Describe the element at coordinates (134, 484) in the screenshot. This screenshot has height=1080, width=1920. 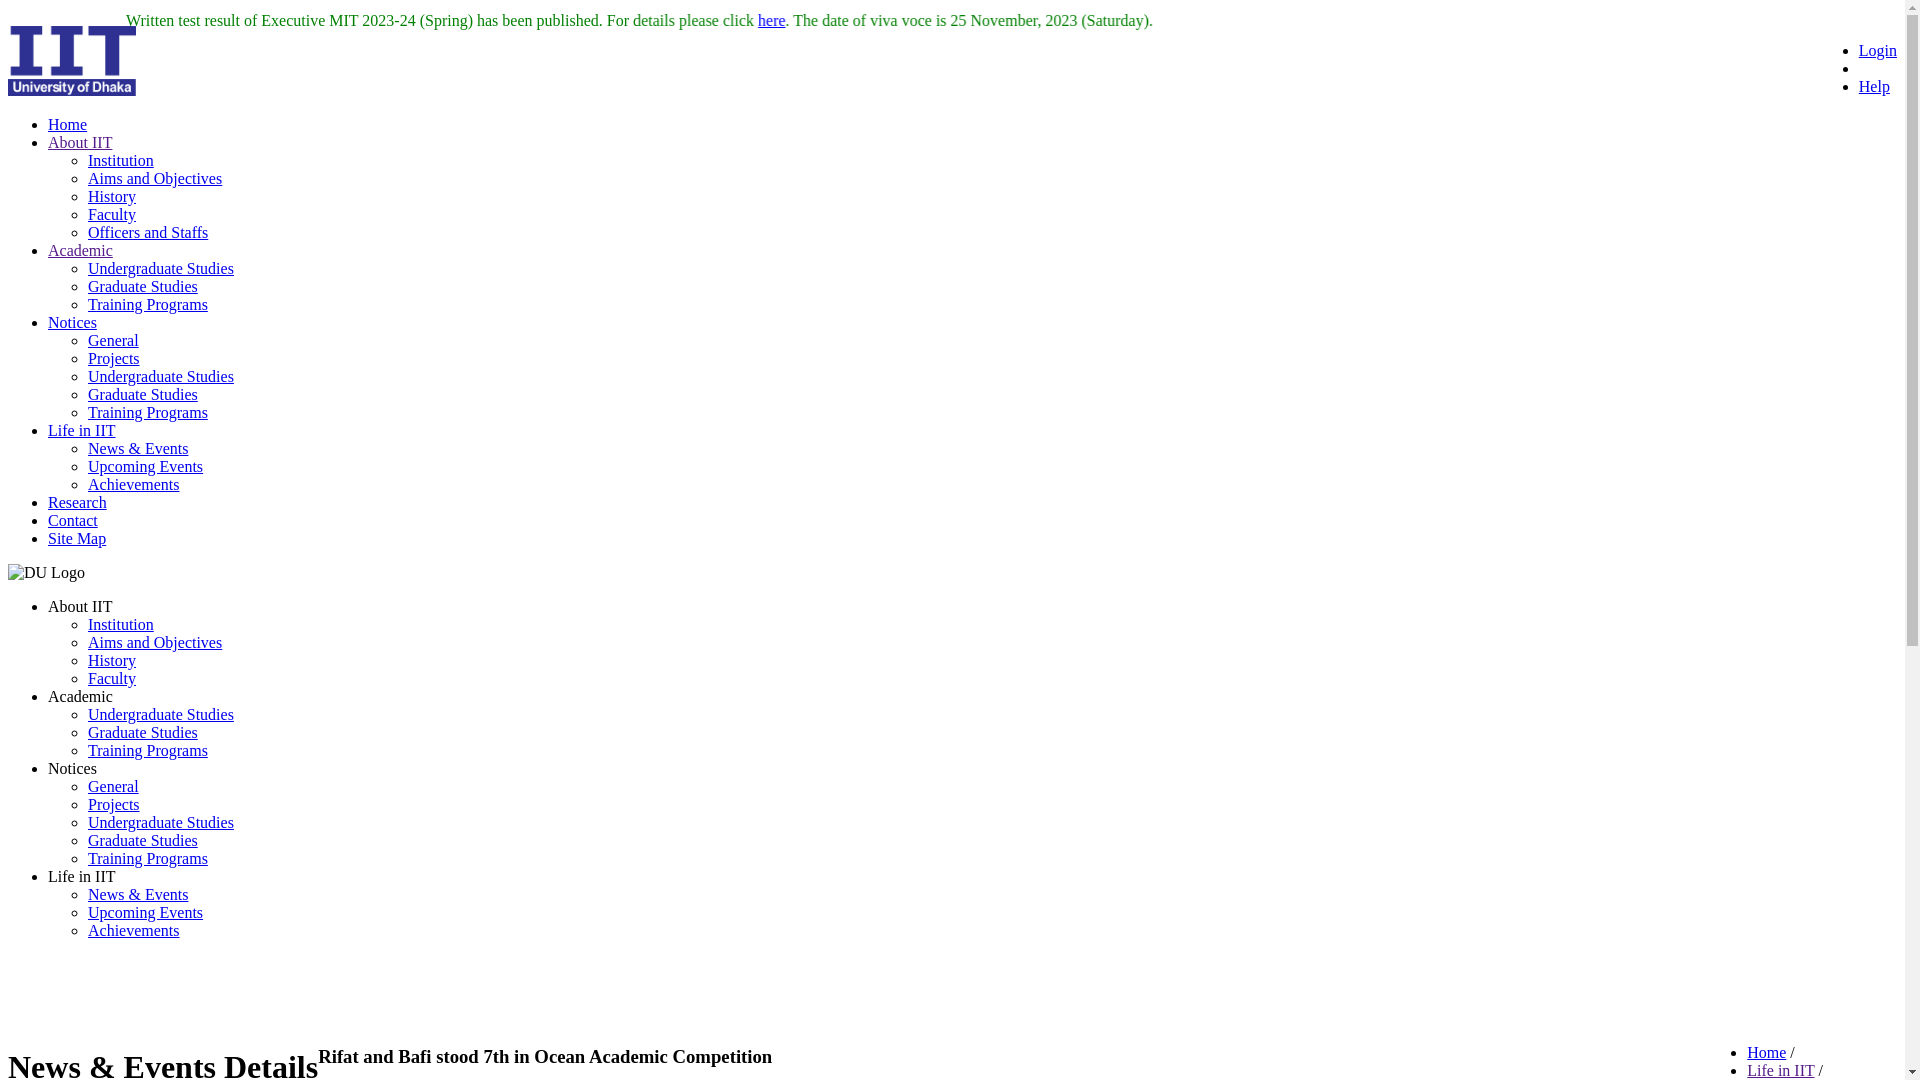
I see `Achievements` at that location.